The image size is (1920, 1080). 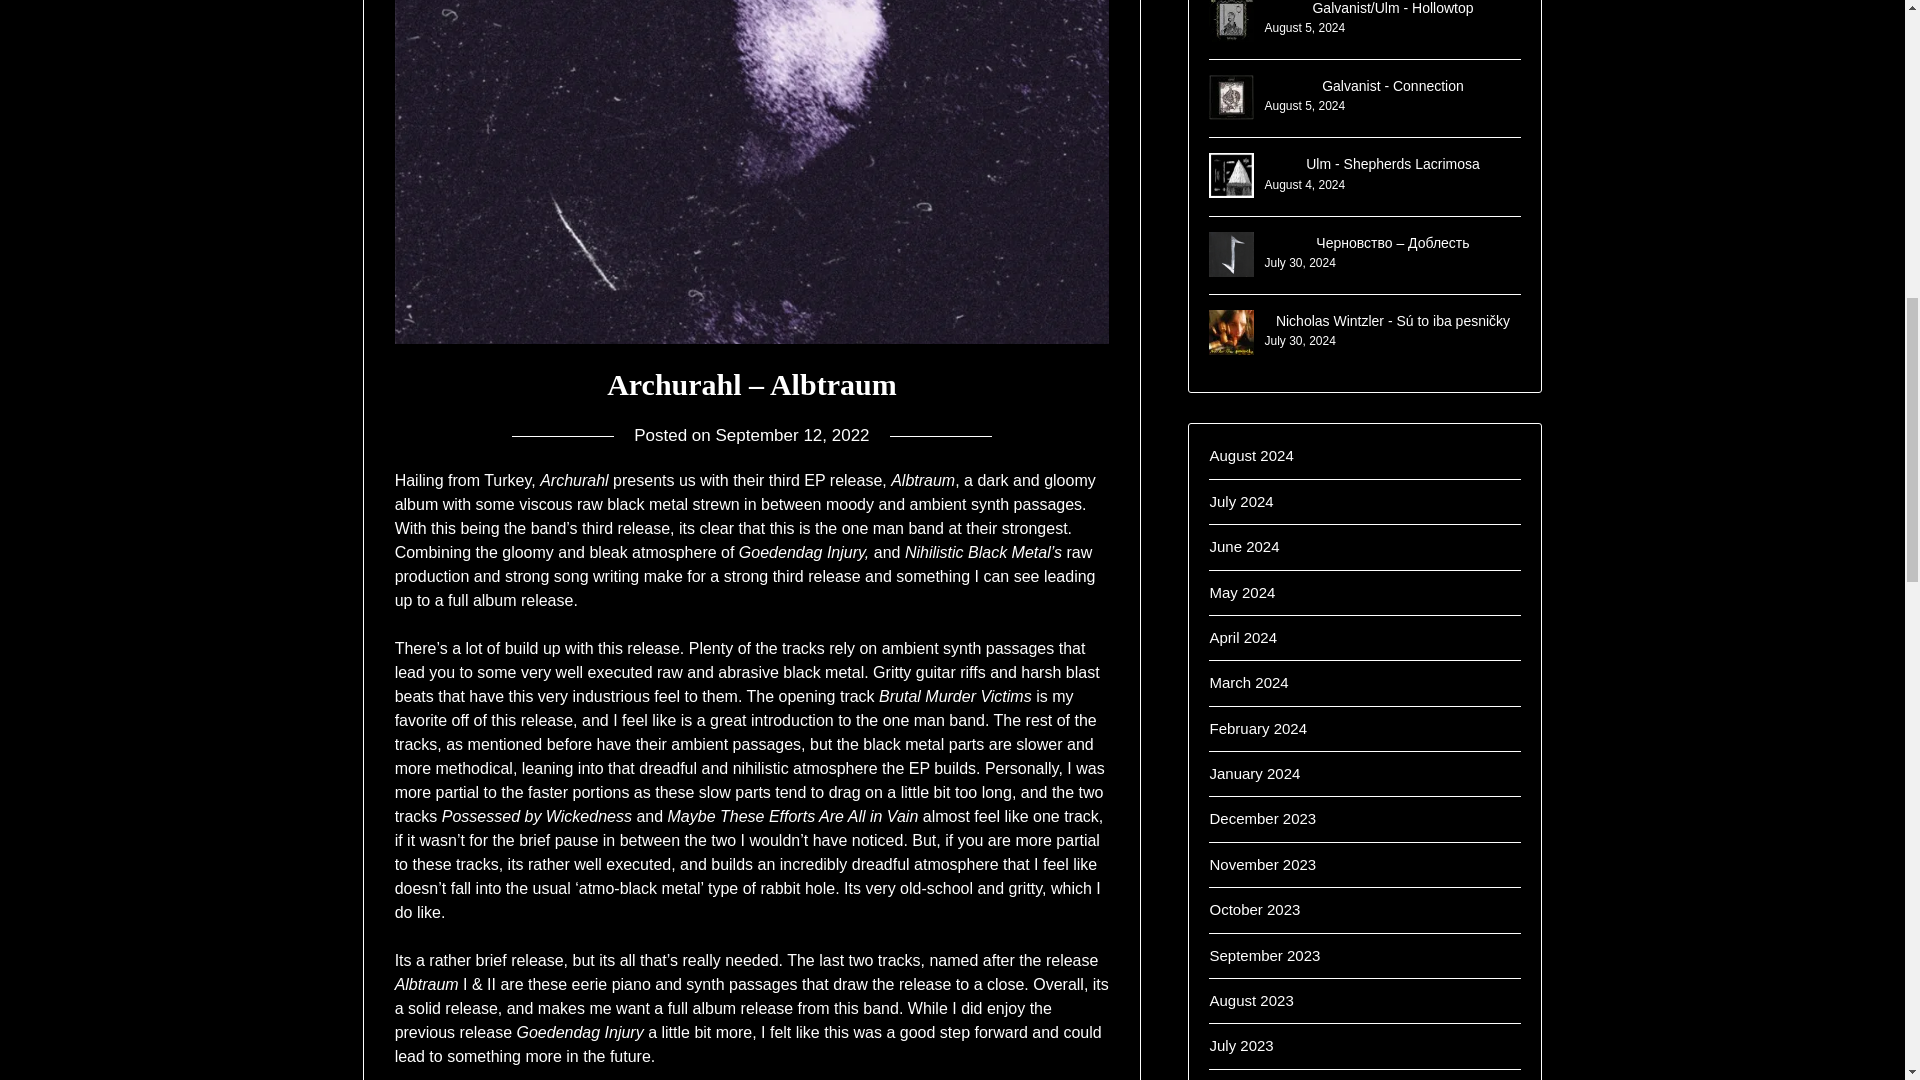 I want to click on Permalink to Galvanist - Connection, so click(x=1392, y=85).